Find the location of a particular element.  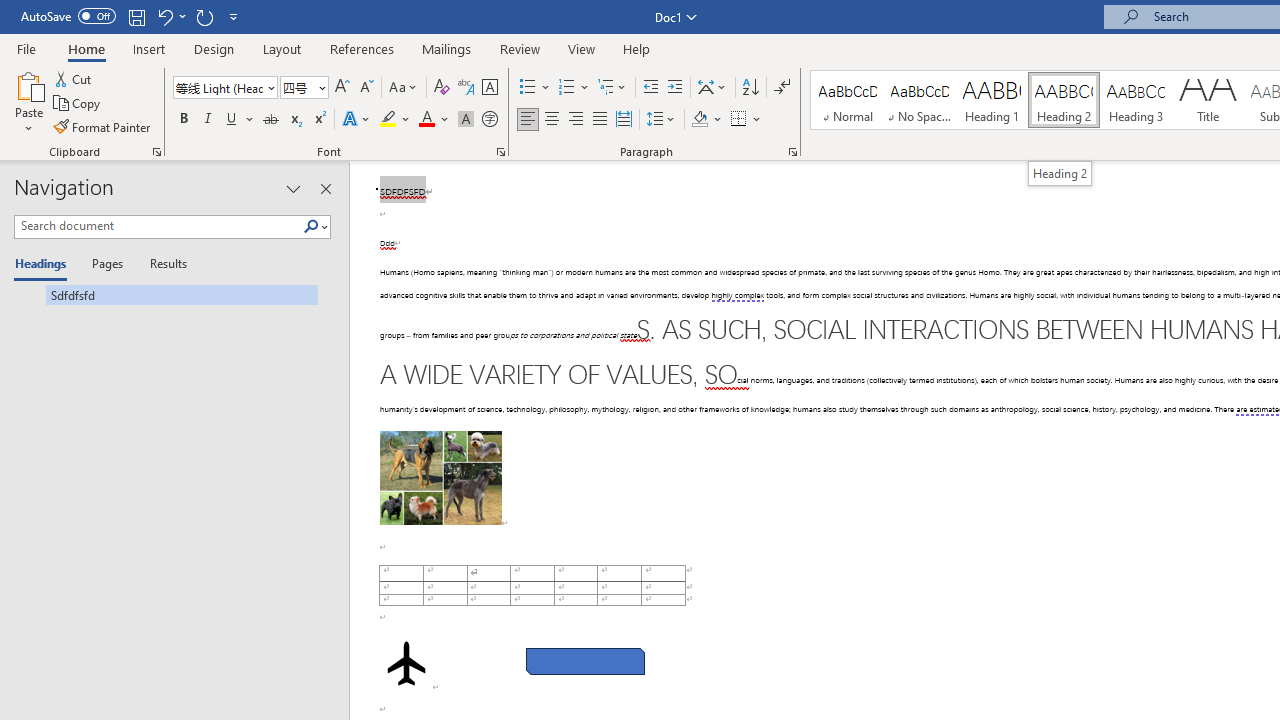

Font Color Red is located at coordinates (426, 120).